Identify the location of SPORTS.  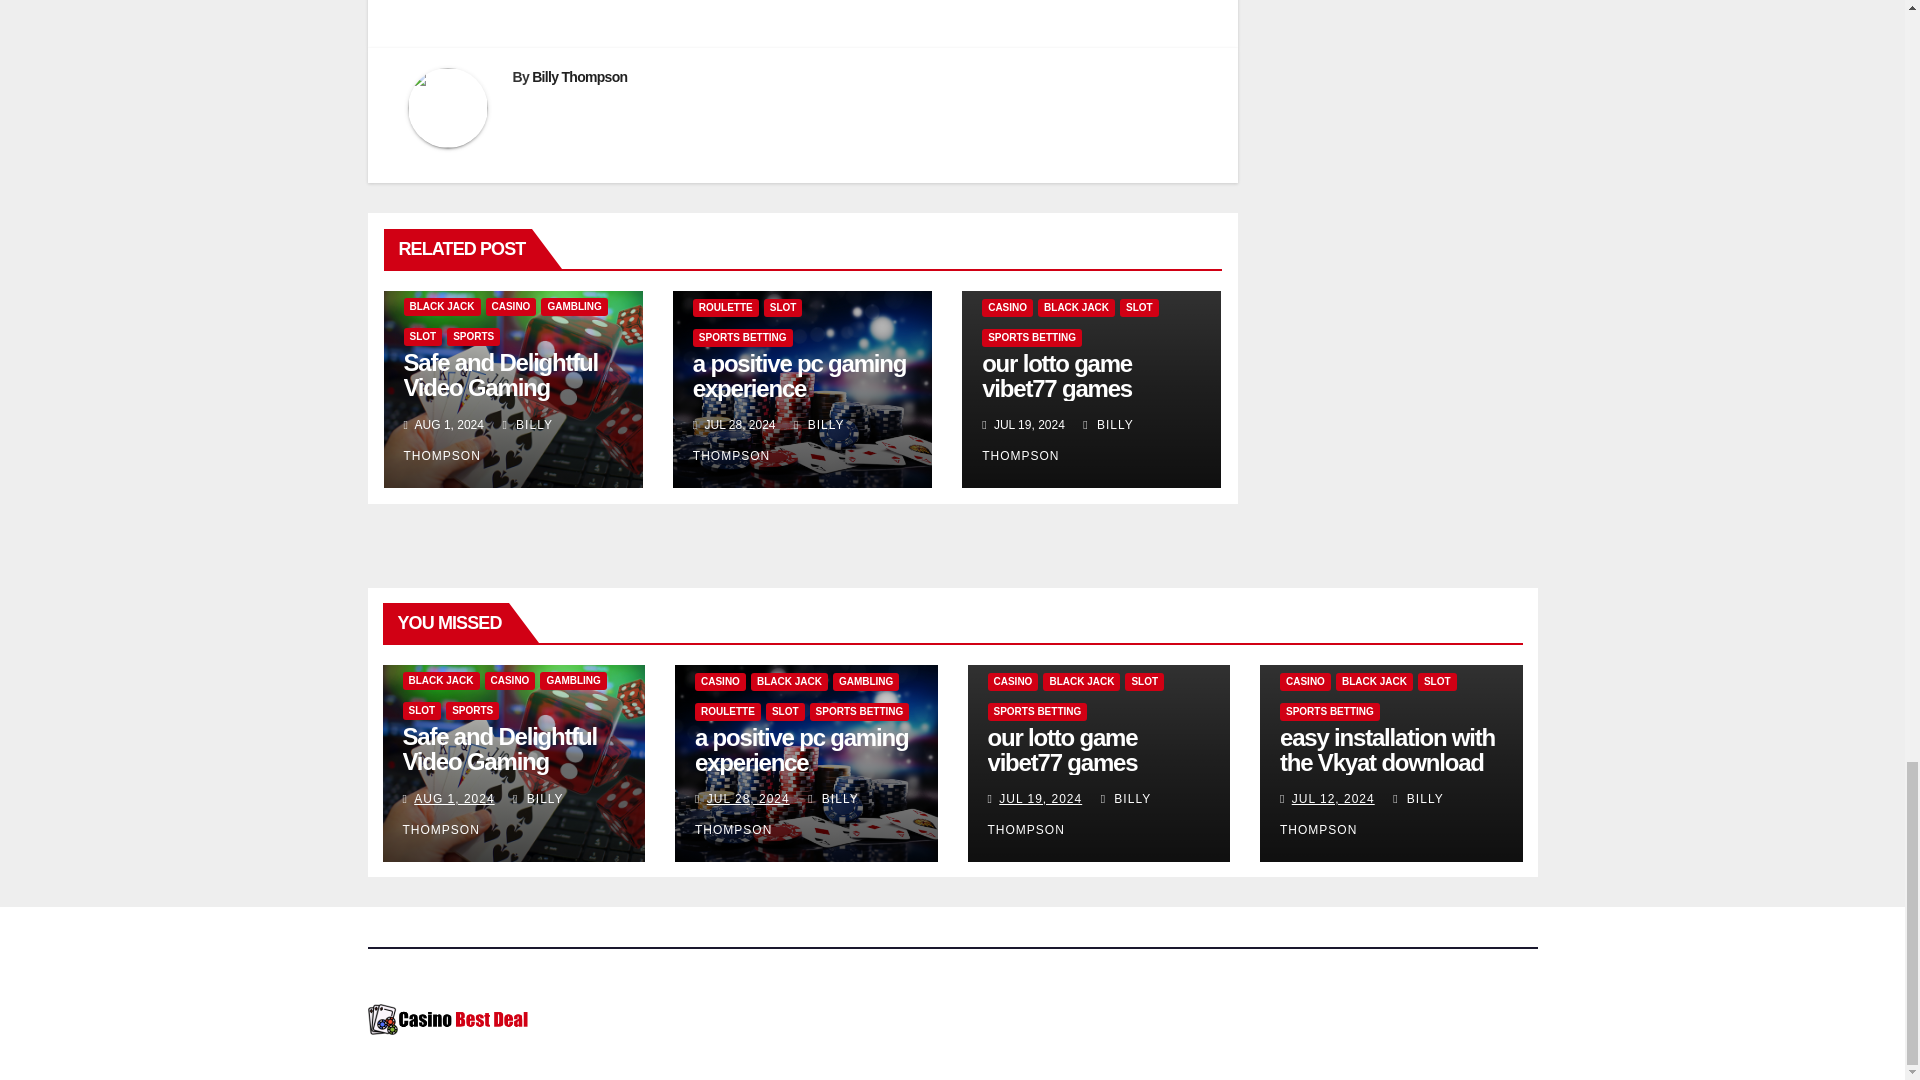
(473, 336).